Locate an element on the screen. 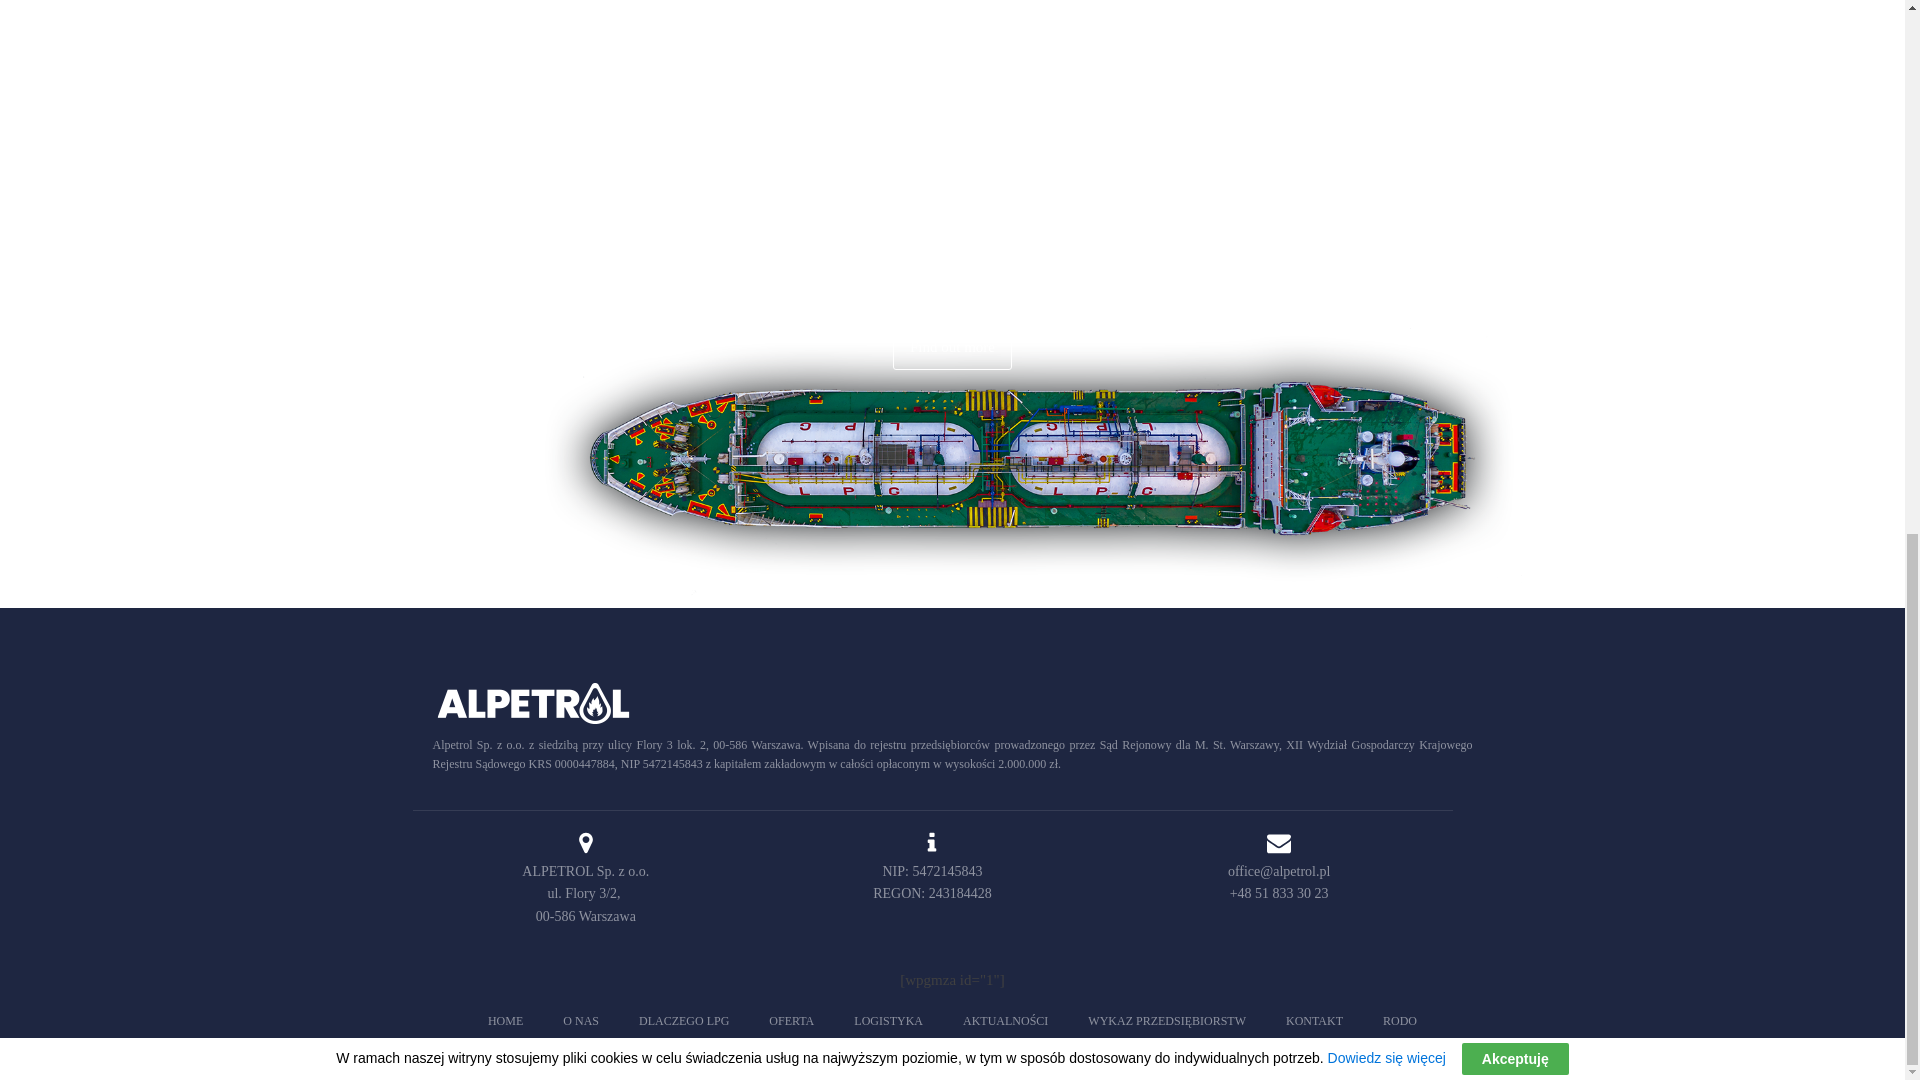 The height and width of the screenshot is (1080, 1920). O NAS is located at coordinates (580, 1021).